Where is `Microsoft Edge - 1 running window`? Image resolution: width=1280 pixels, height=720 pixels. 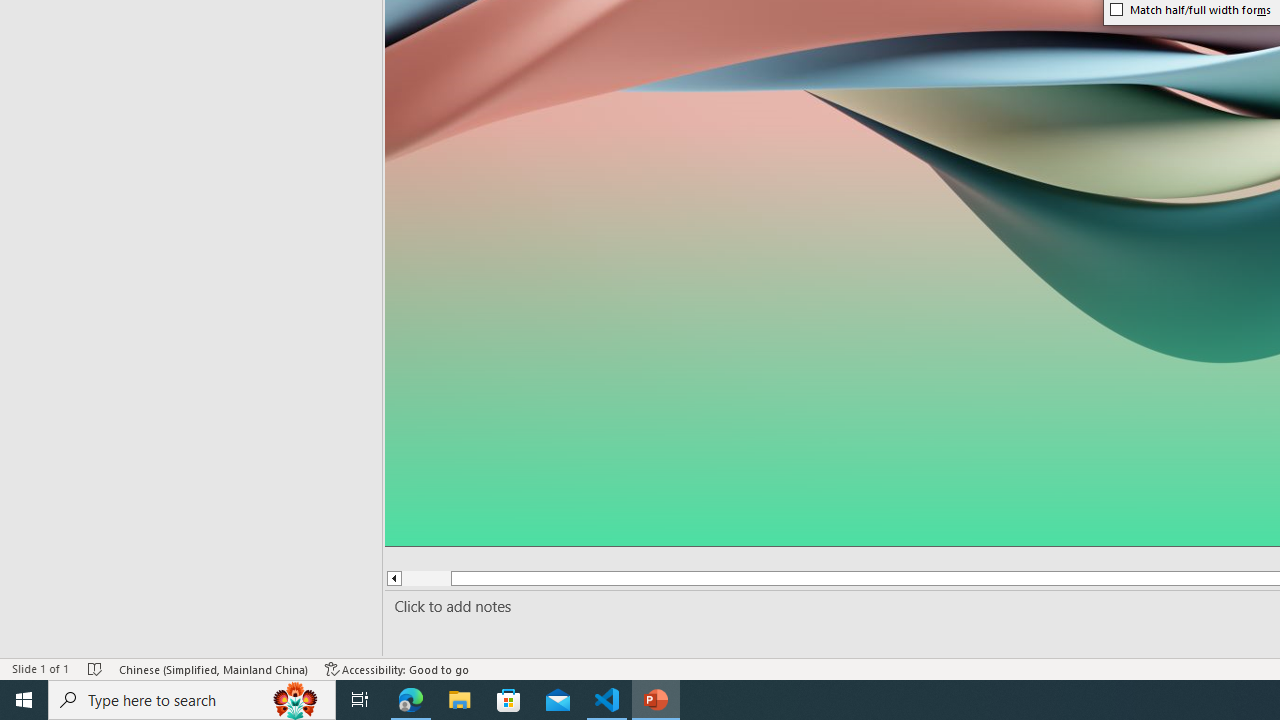 Microsoft Edge - 1 running window is located at coordinates (411, 700).